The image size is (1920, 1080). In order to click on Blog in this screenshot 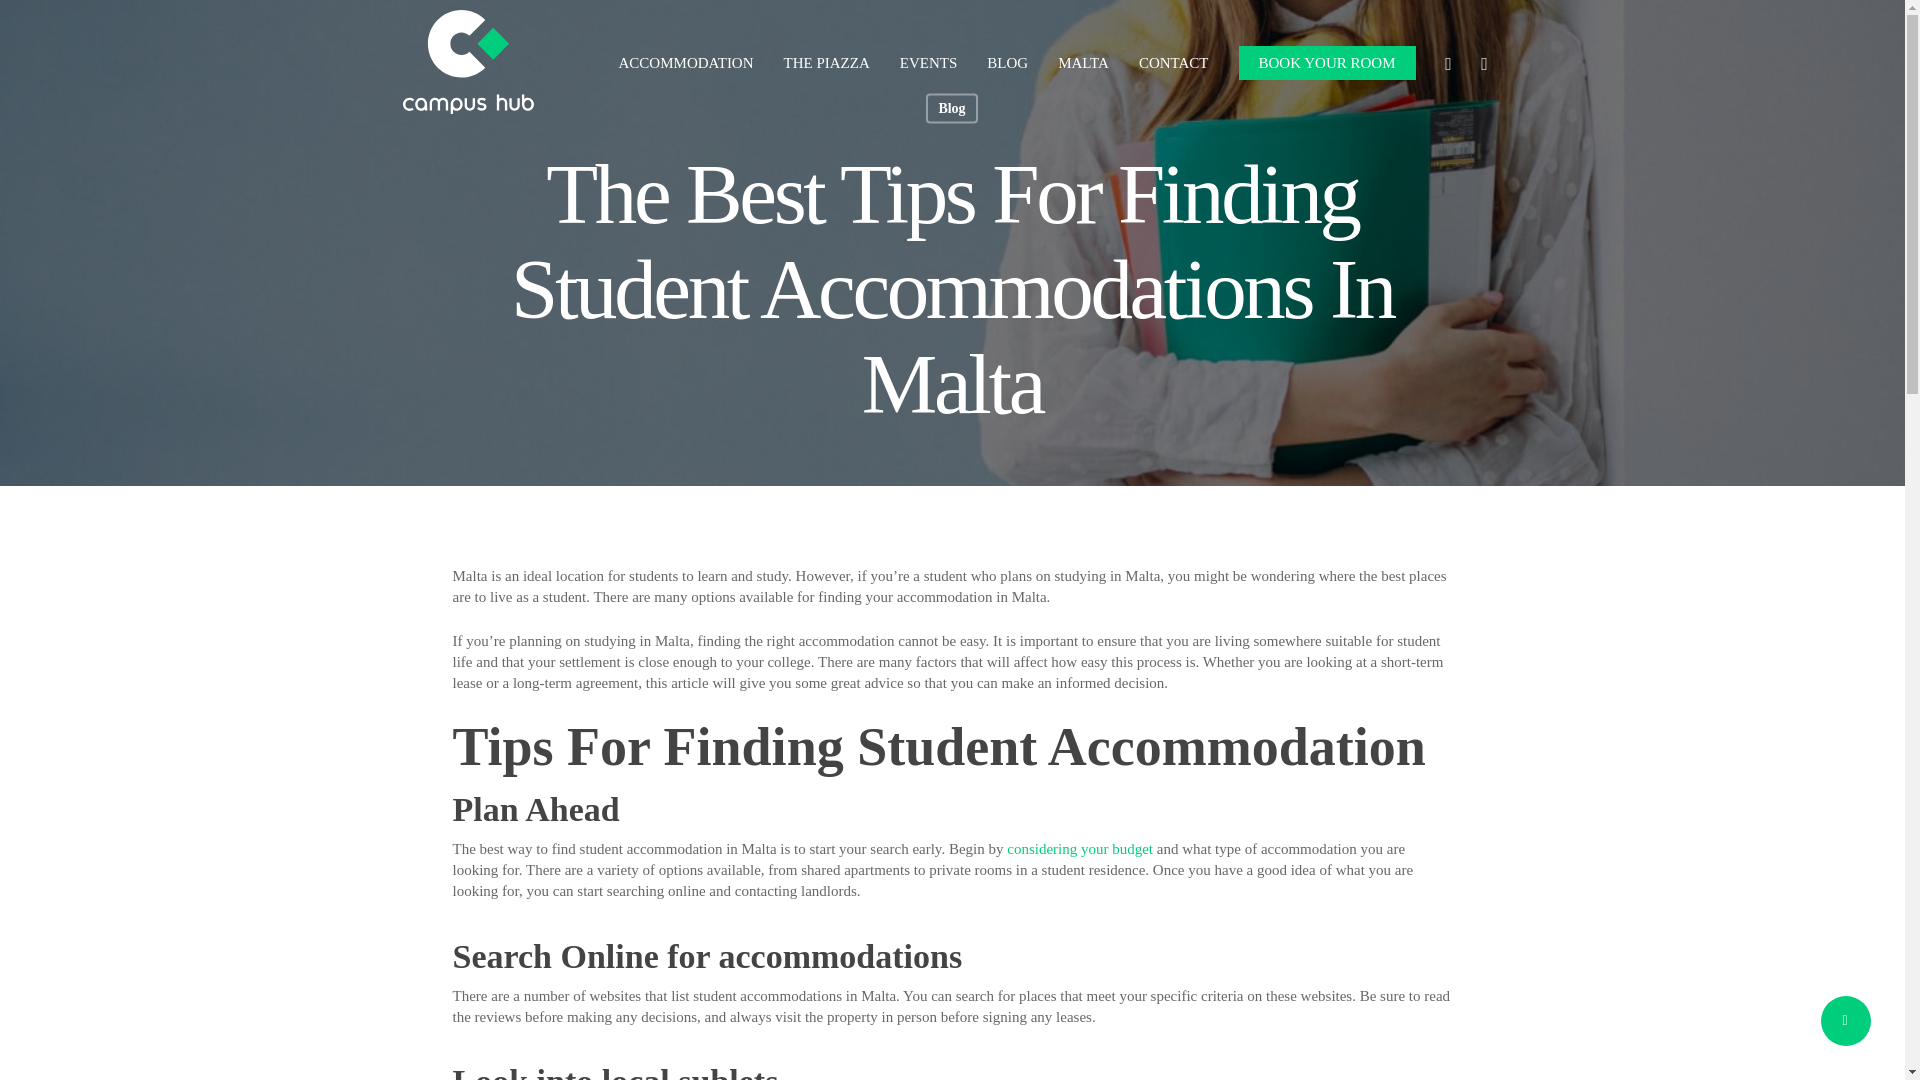, I will do `click(951, 108)`.